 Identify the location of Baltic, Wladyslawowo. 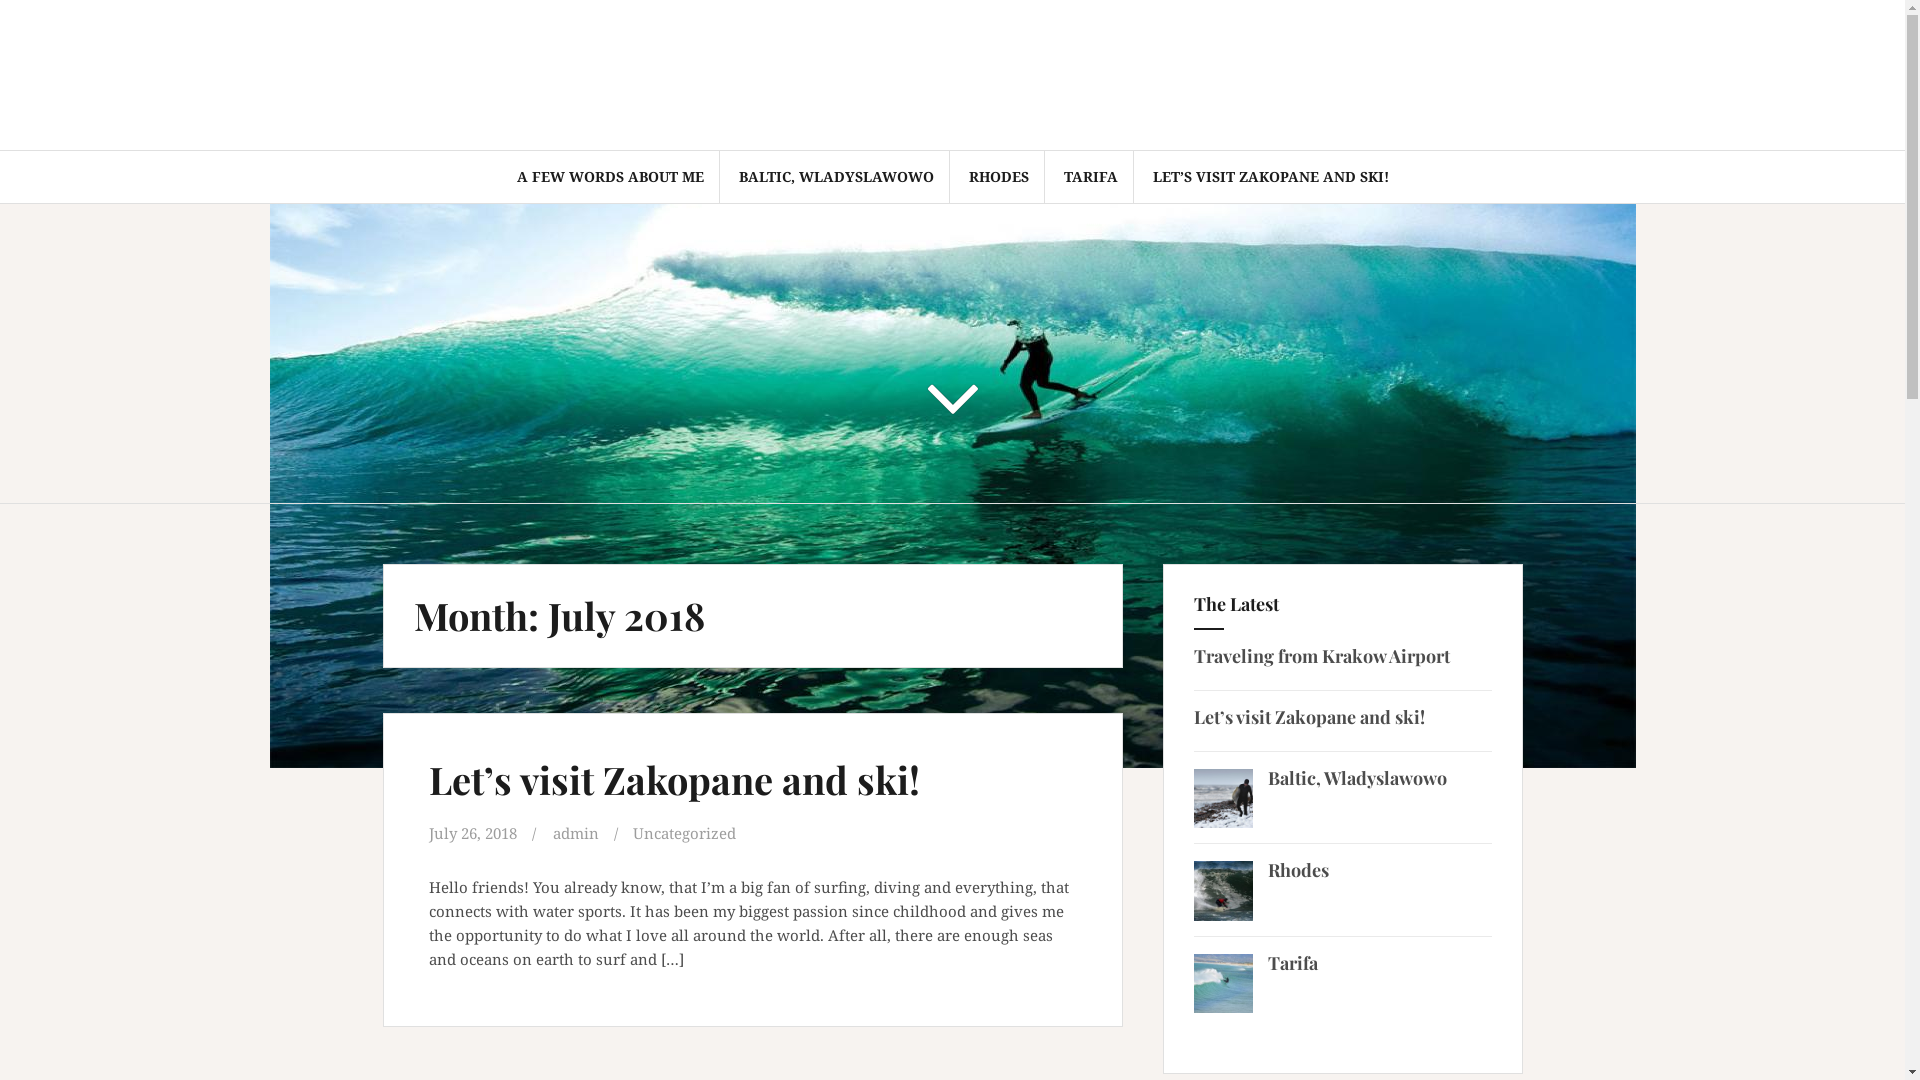
(1358, 778).